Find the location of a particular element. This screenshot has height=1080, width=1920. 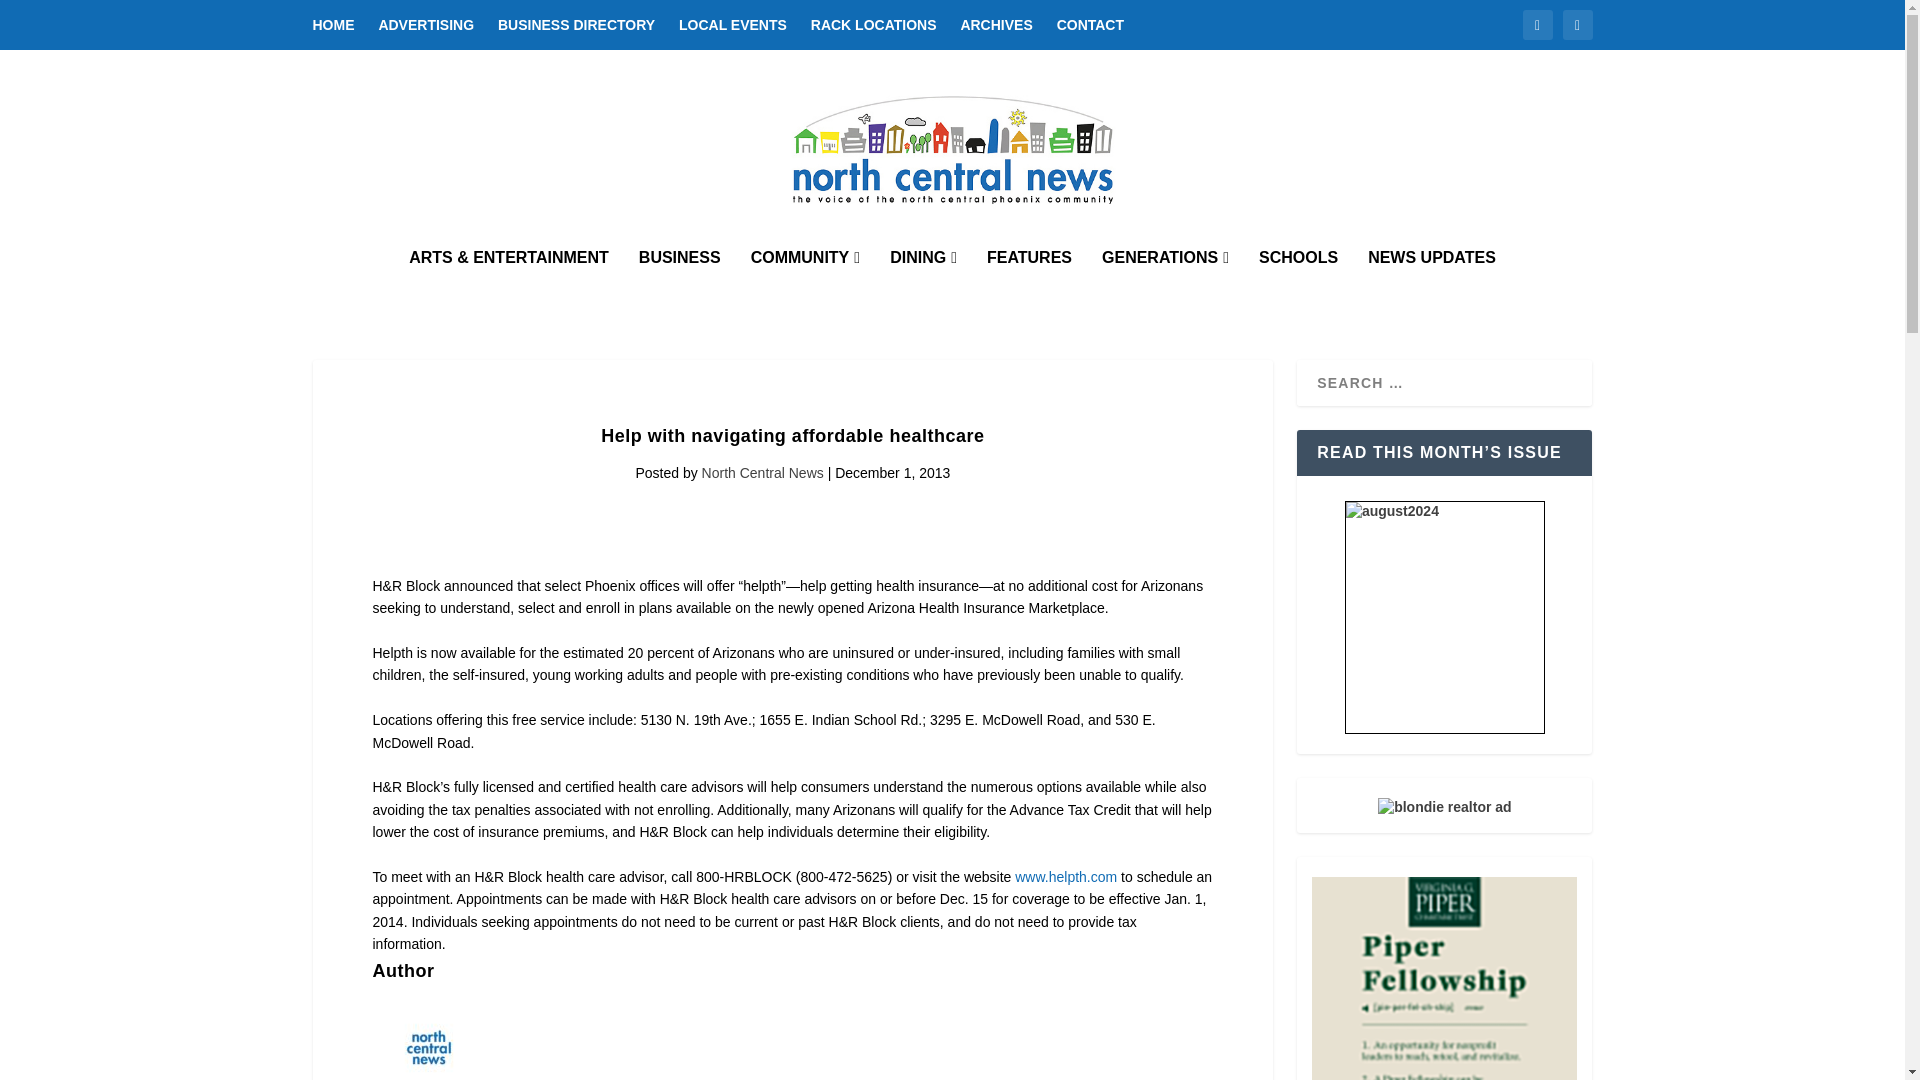

BUSINESS is located at coordinates (680, 284).